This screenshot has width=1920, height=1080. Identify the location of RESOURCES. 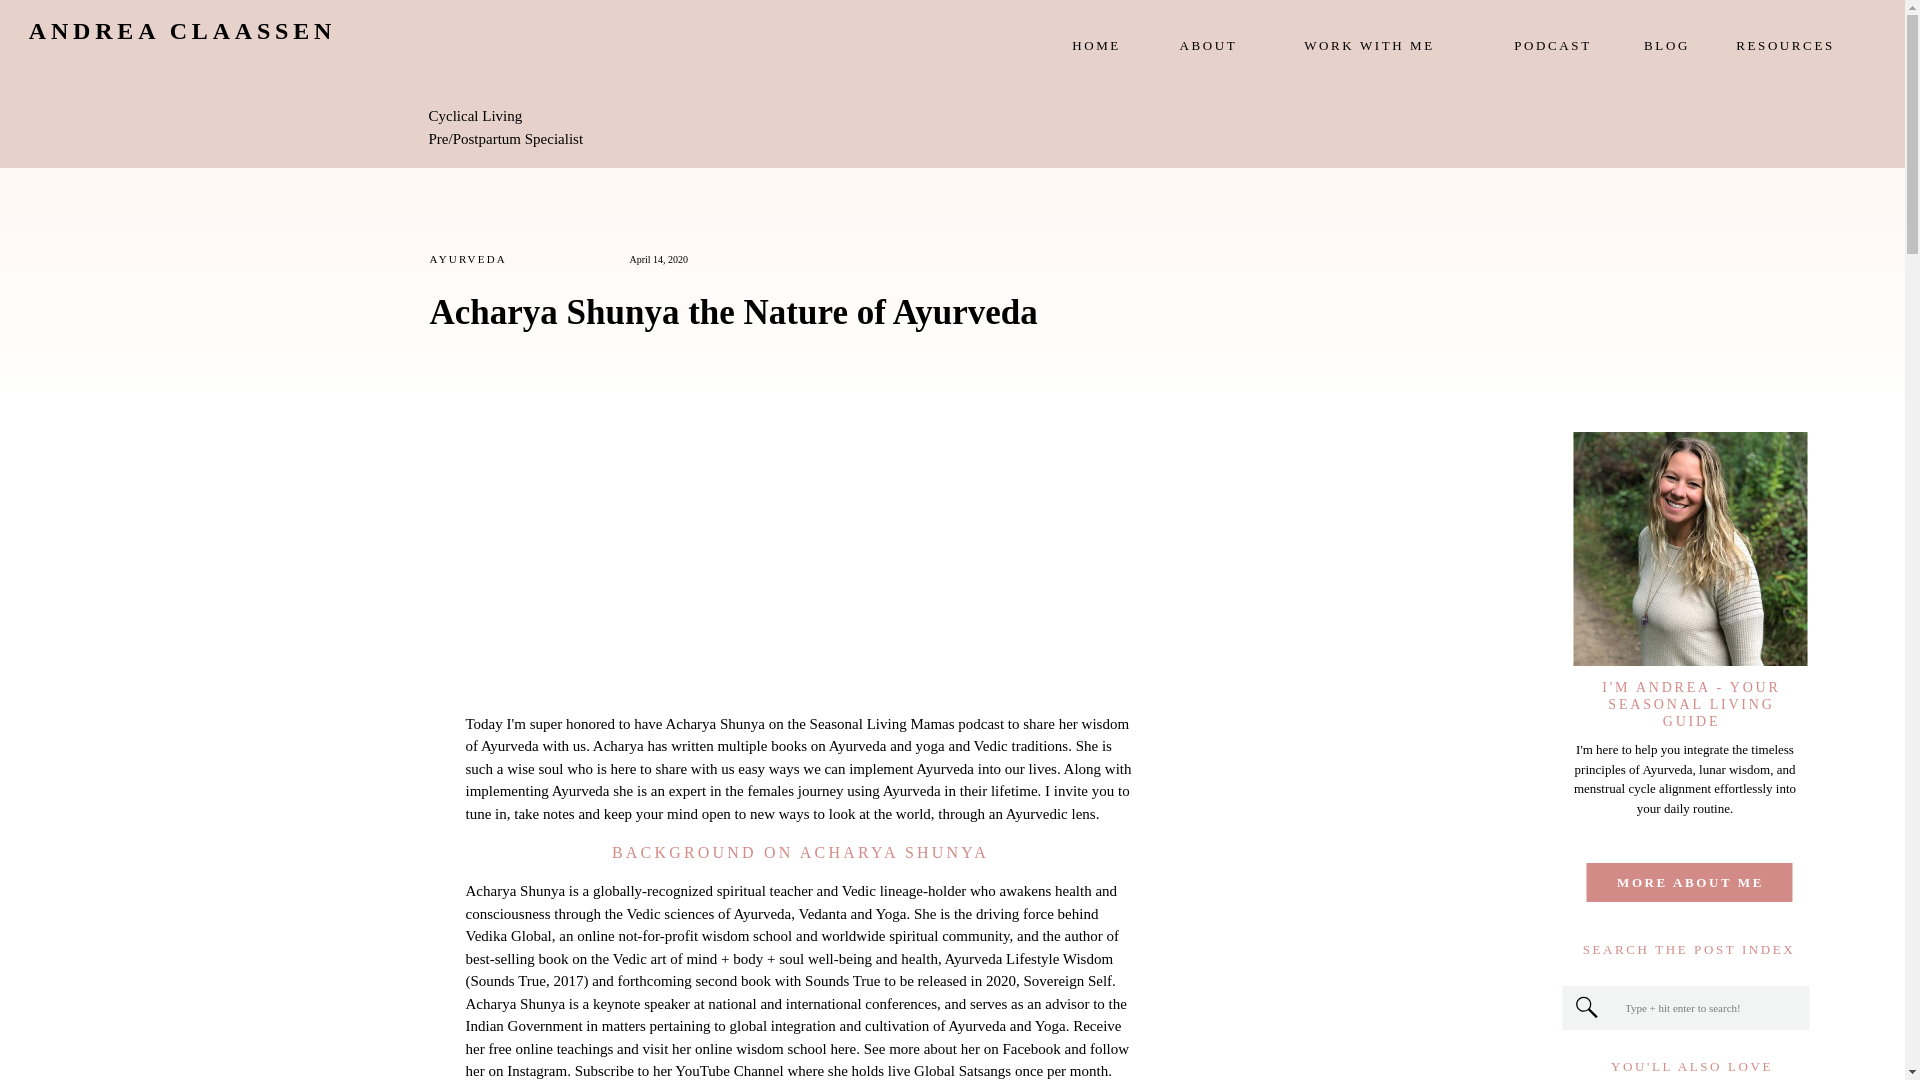
(1785, 46).